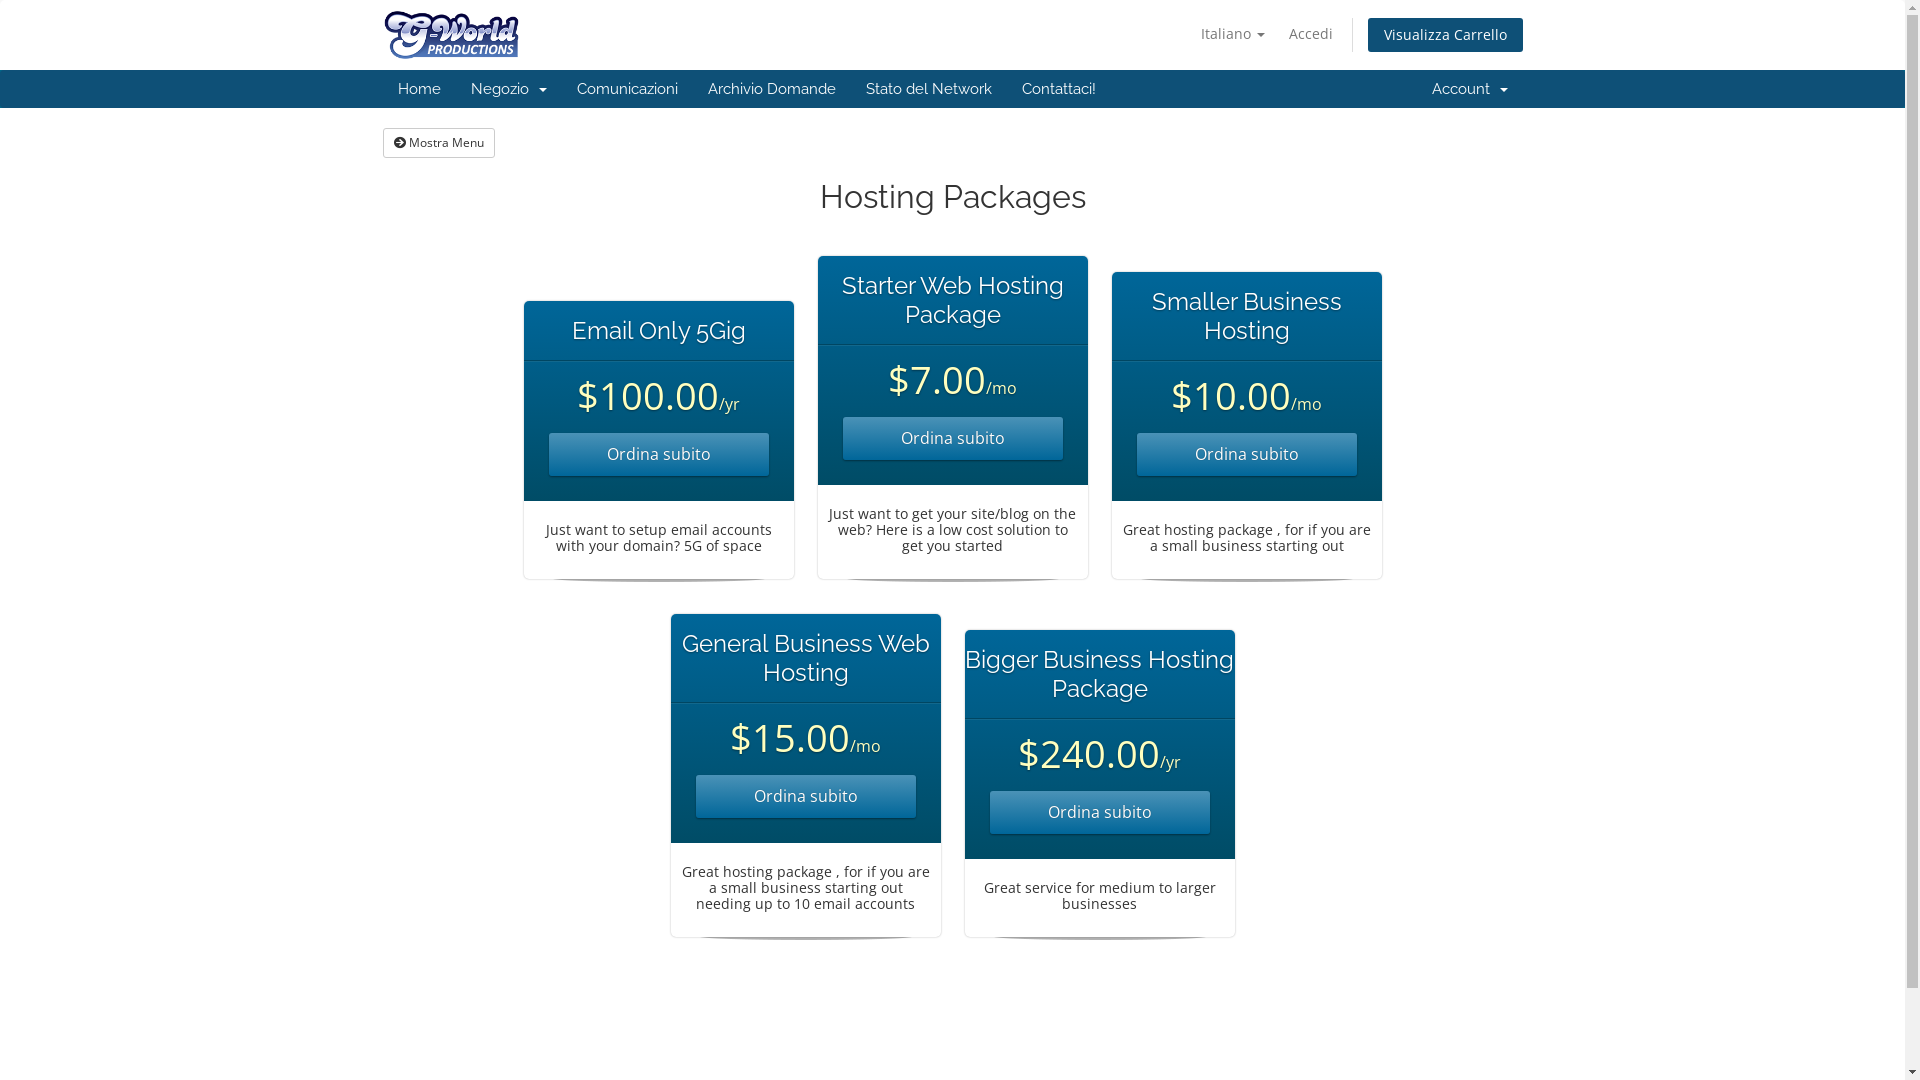 This screenshot has width=1920, height=1080. I want to click on Archivio Domande, so click(771, 89).